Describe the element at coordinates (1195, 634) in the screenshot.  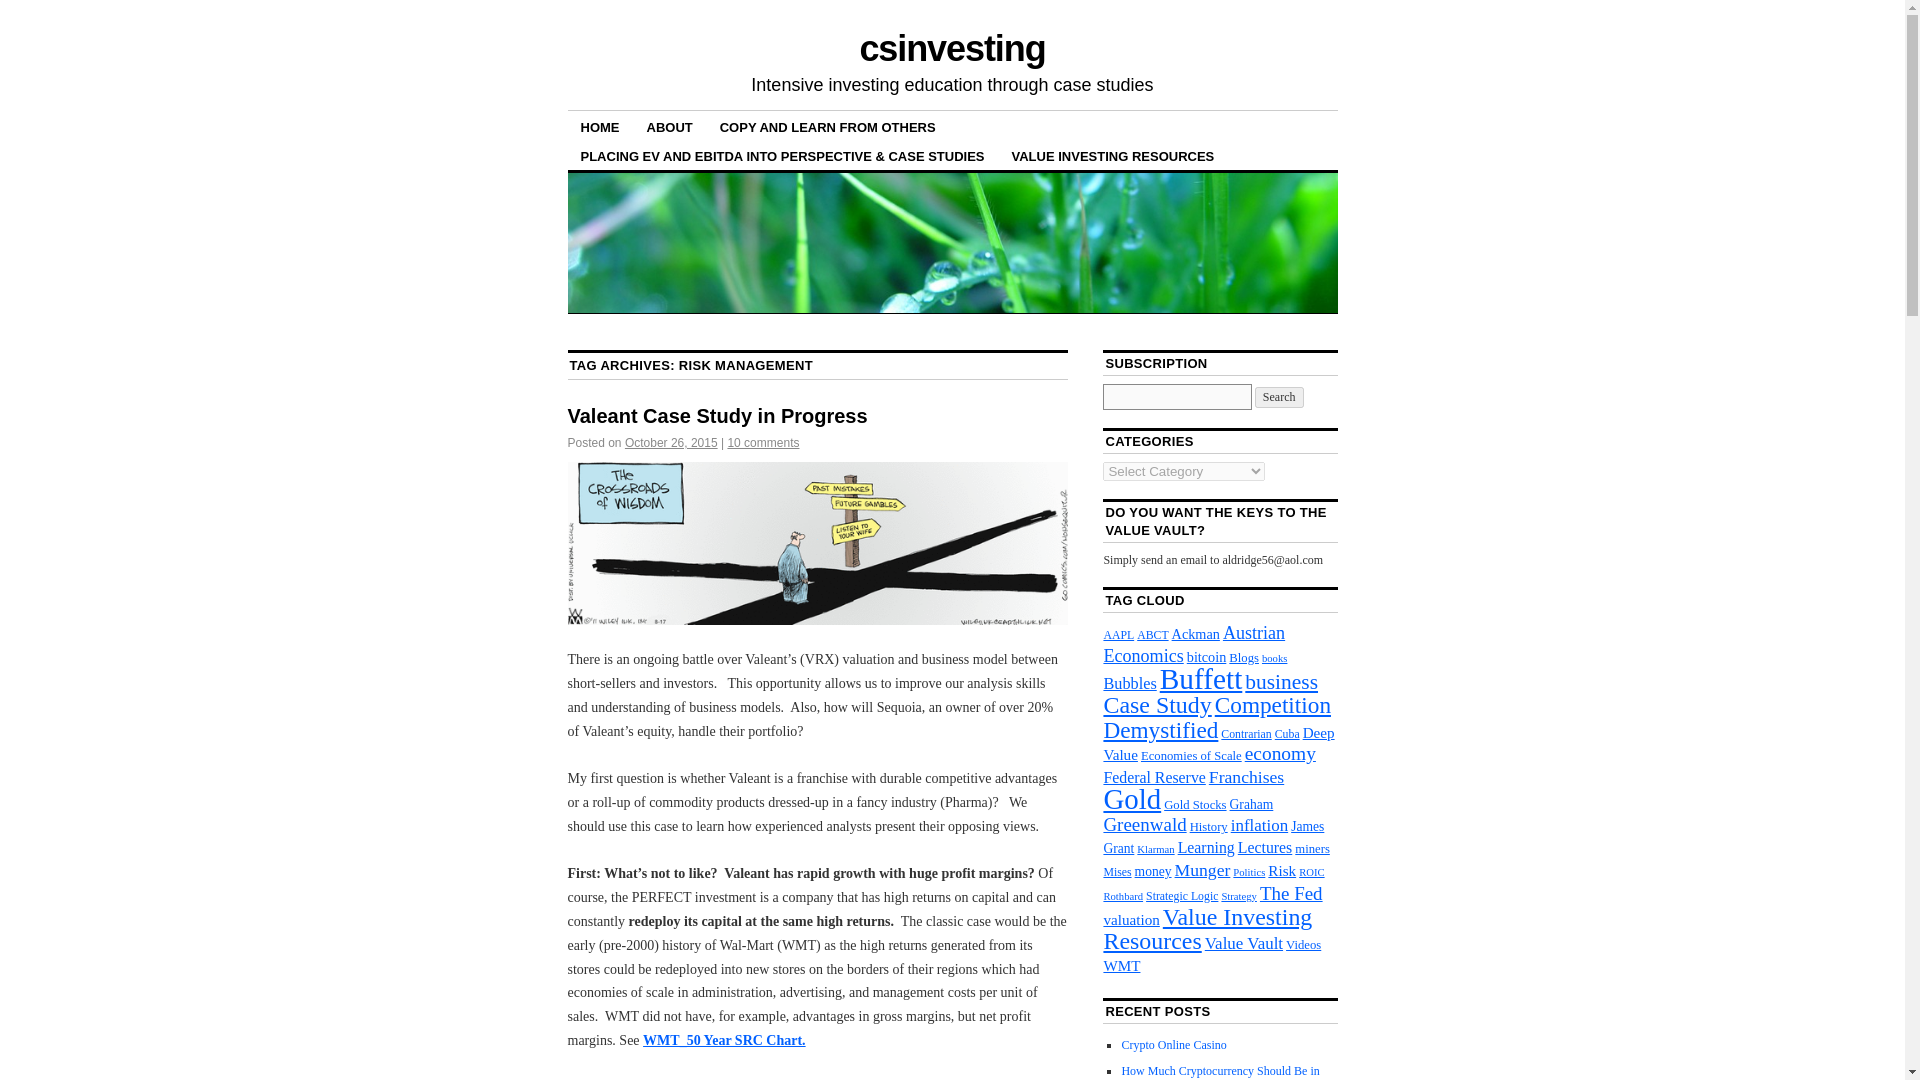
I see `Ackman` at that location.